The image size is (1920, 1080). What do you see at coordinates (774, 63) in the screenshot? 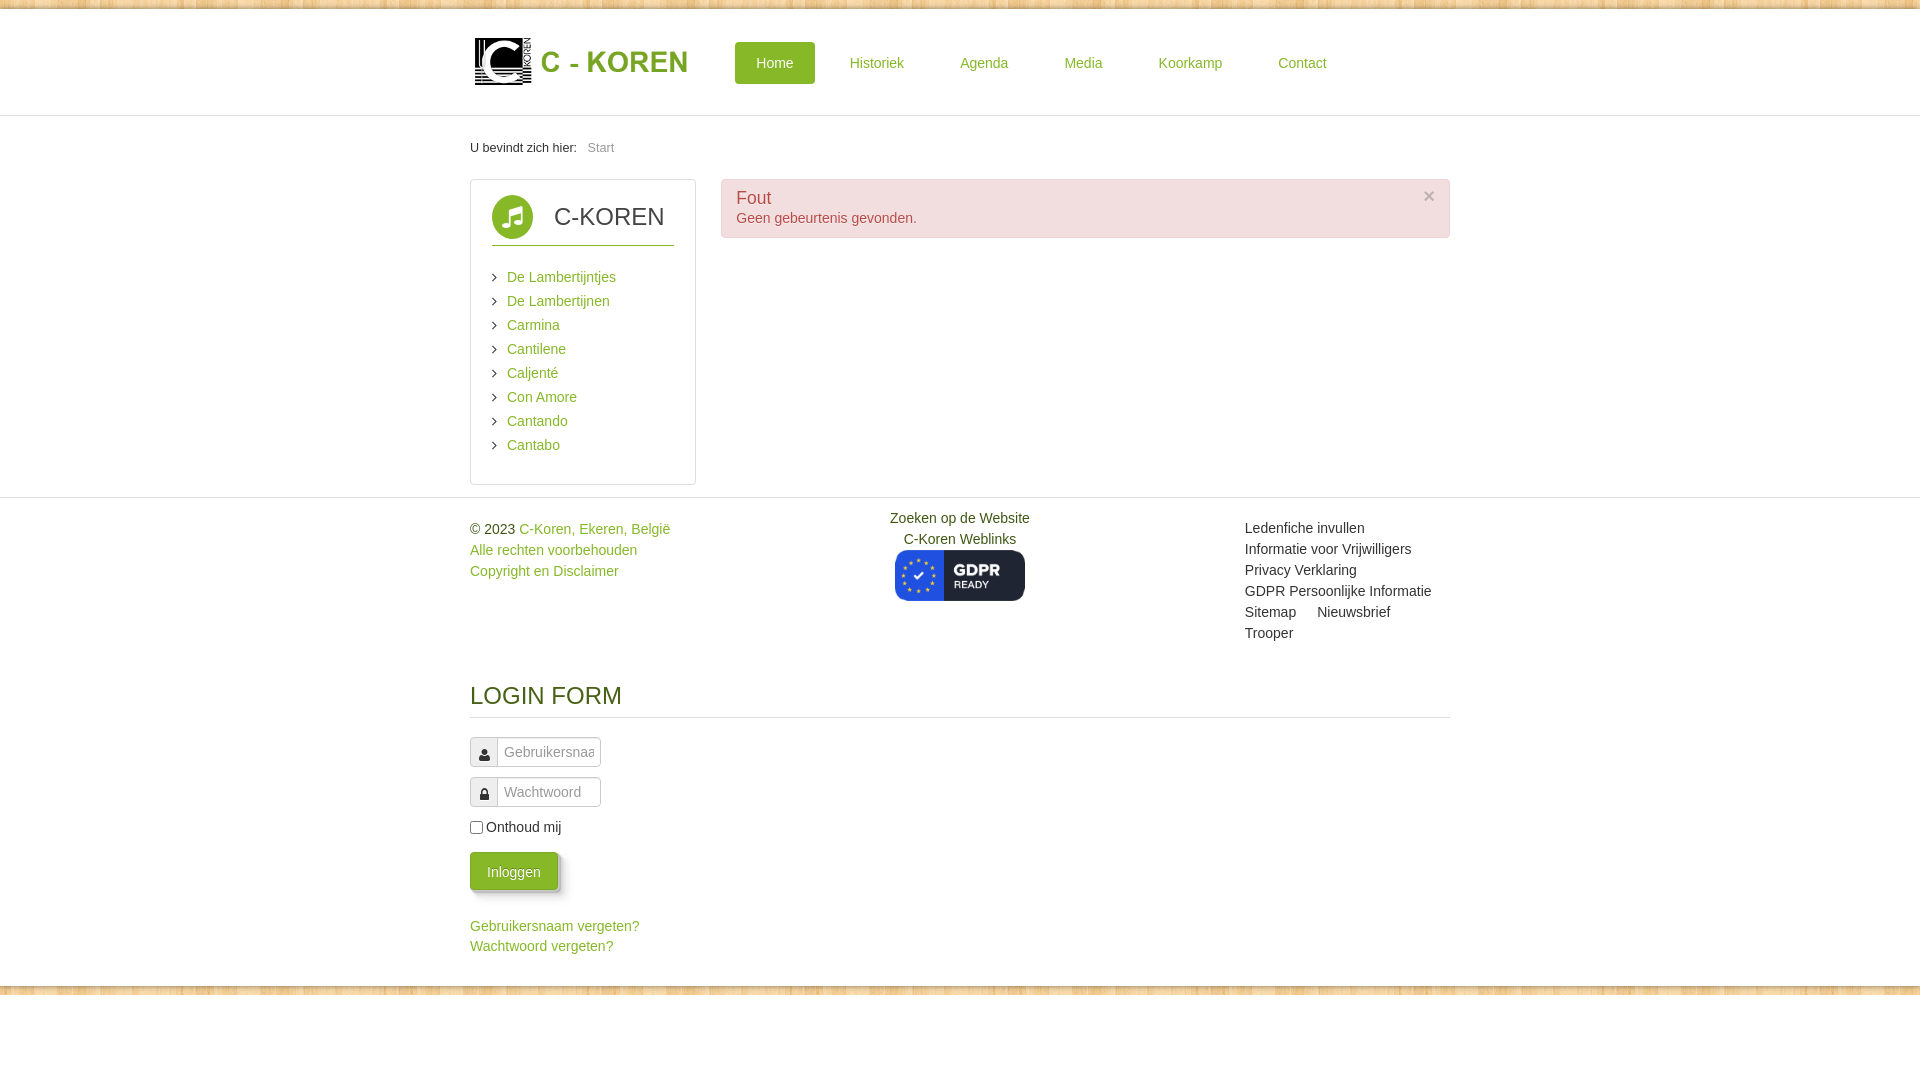
I see `Home` at bounding box center [774, 63].